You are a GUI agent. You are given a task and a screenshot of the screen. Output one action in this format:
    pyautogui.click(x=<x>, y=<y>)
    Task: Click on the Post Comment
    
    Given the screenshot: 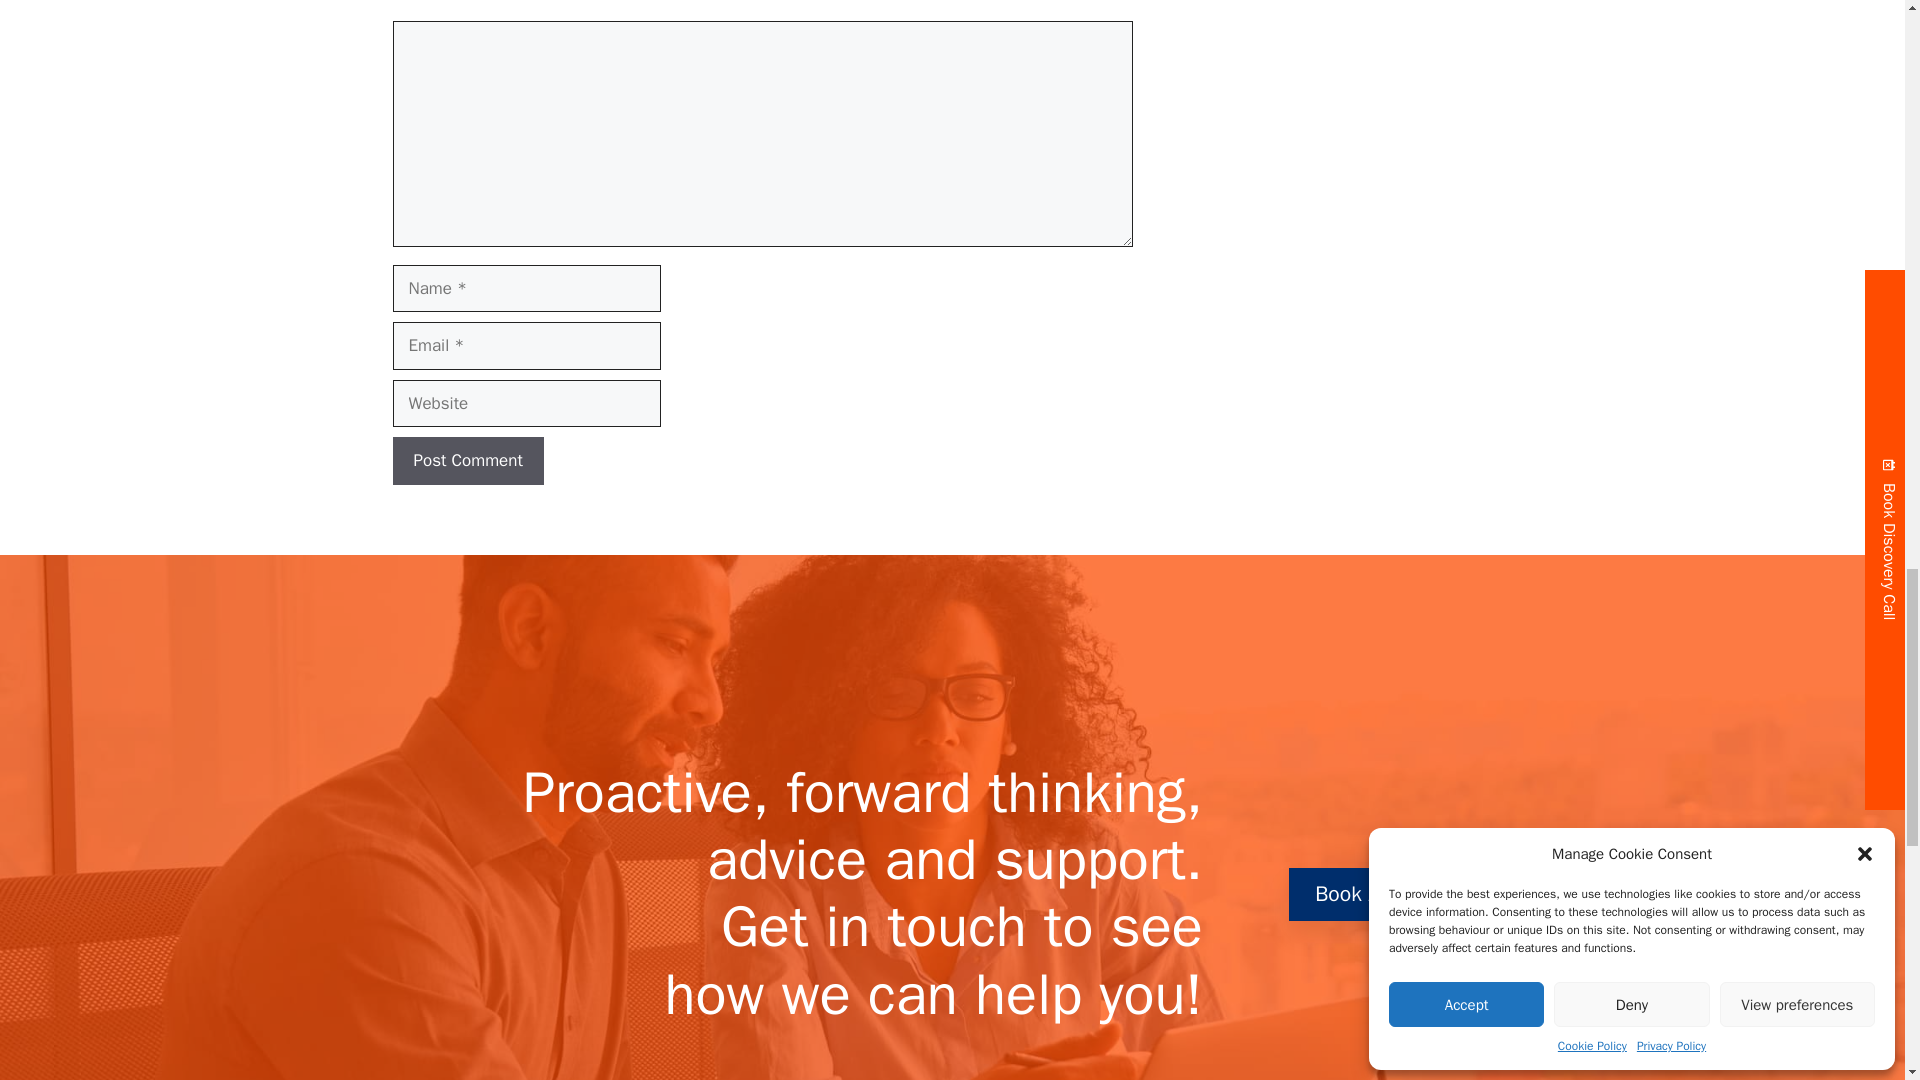 What is the action you would take?
    pyautogui.click(x=467, y=460)
    